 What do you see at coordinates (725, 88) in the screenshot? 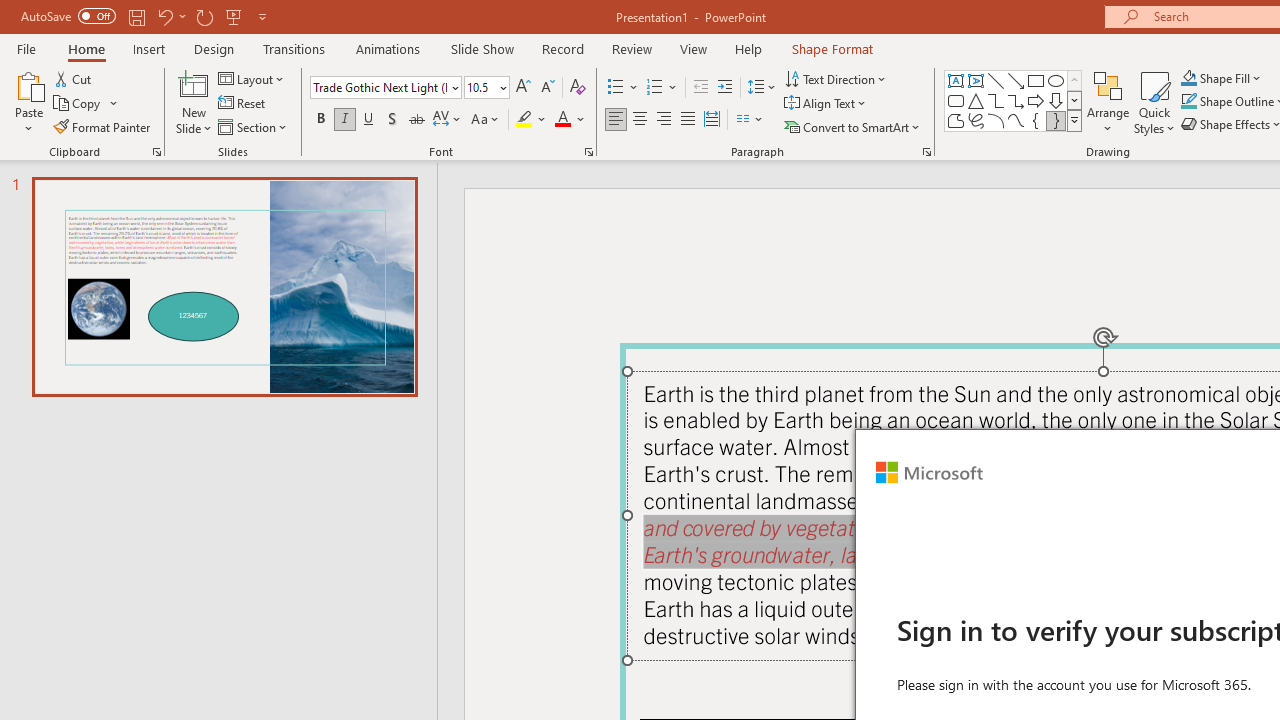
I see `Increase Indent` at bounding box center [725, 88].